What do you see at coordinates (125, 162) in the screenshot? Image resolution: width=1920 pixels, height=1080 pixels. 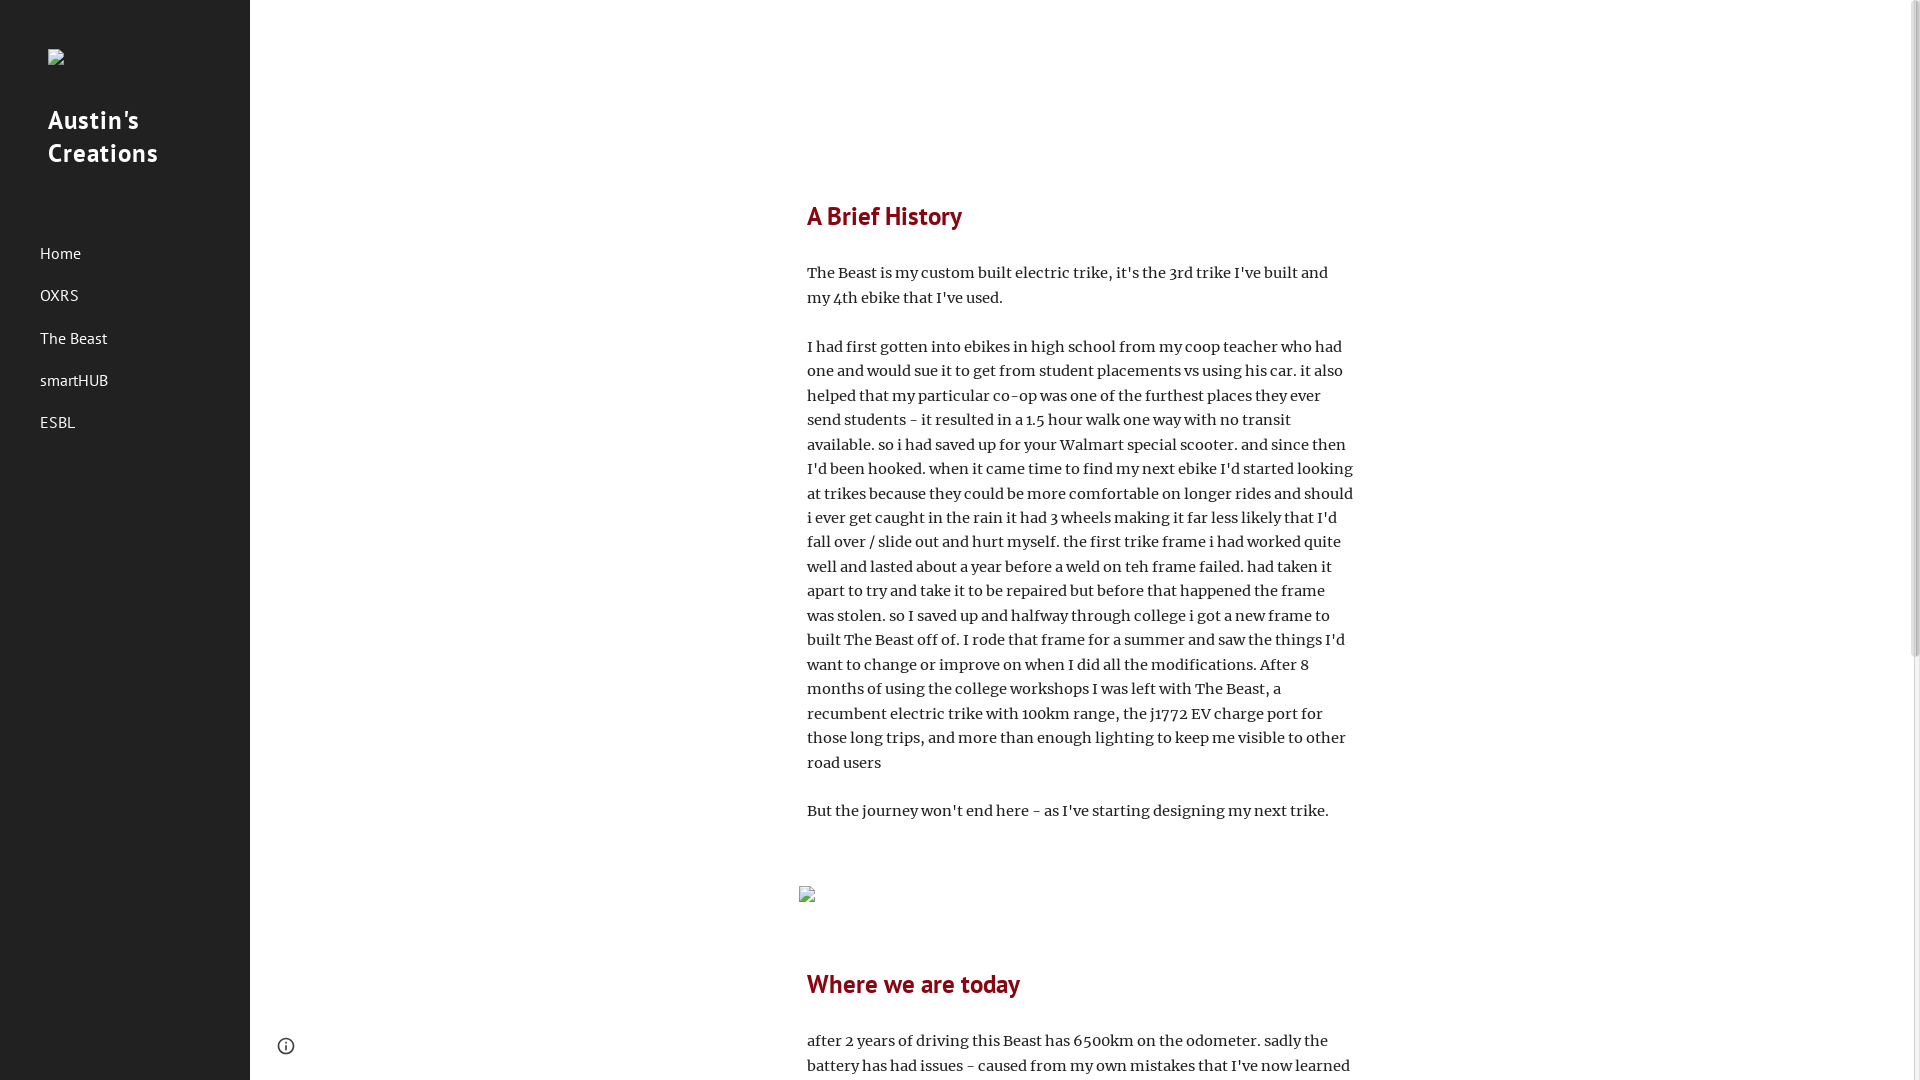 I see `Austin's Creations` at bounding box center [125, 162].